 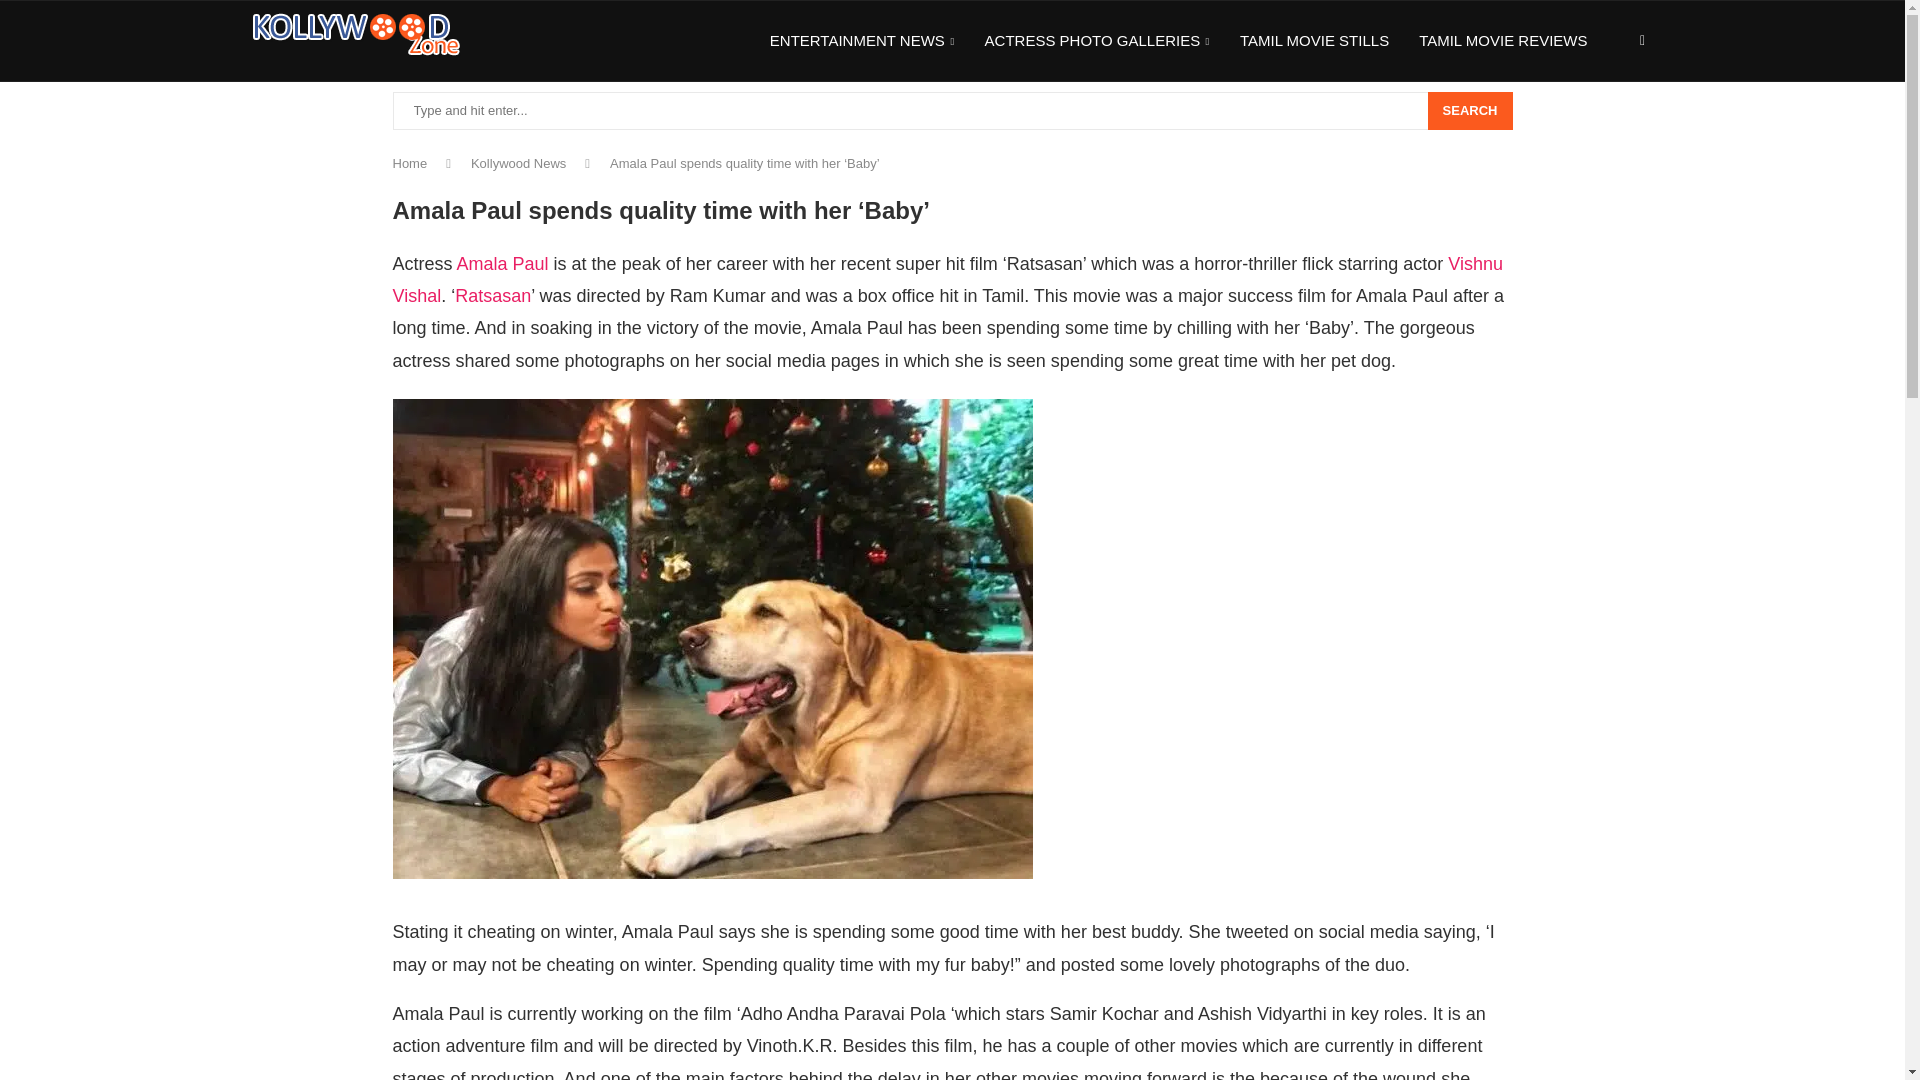 I want to click on Amala Paul, so click(x=502, y=264).